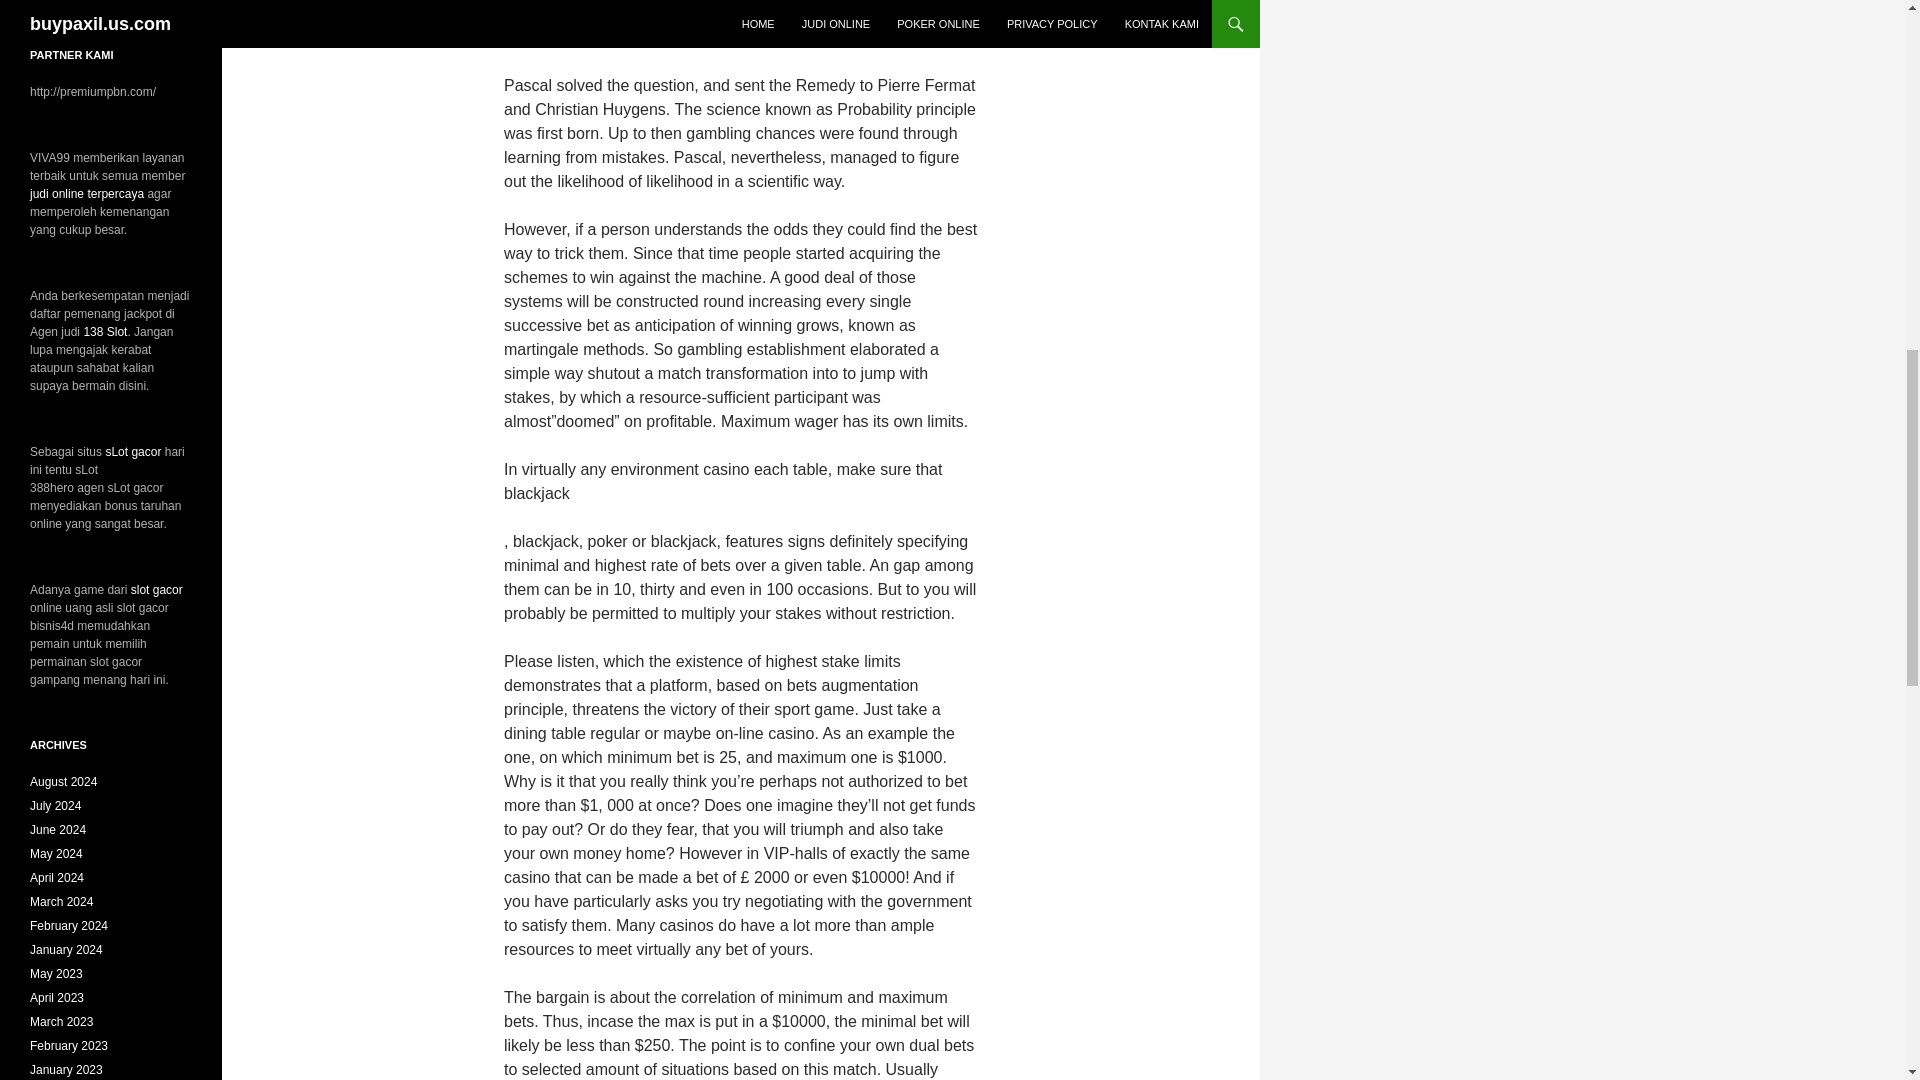  Describe the element at coordinates (58, 830) in the screenshot. I see `June 2024` at that location.